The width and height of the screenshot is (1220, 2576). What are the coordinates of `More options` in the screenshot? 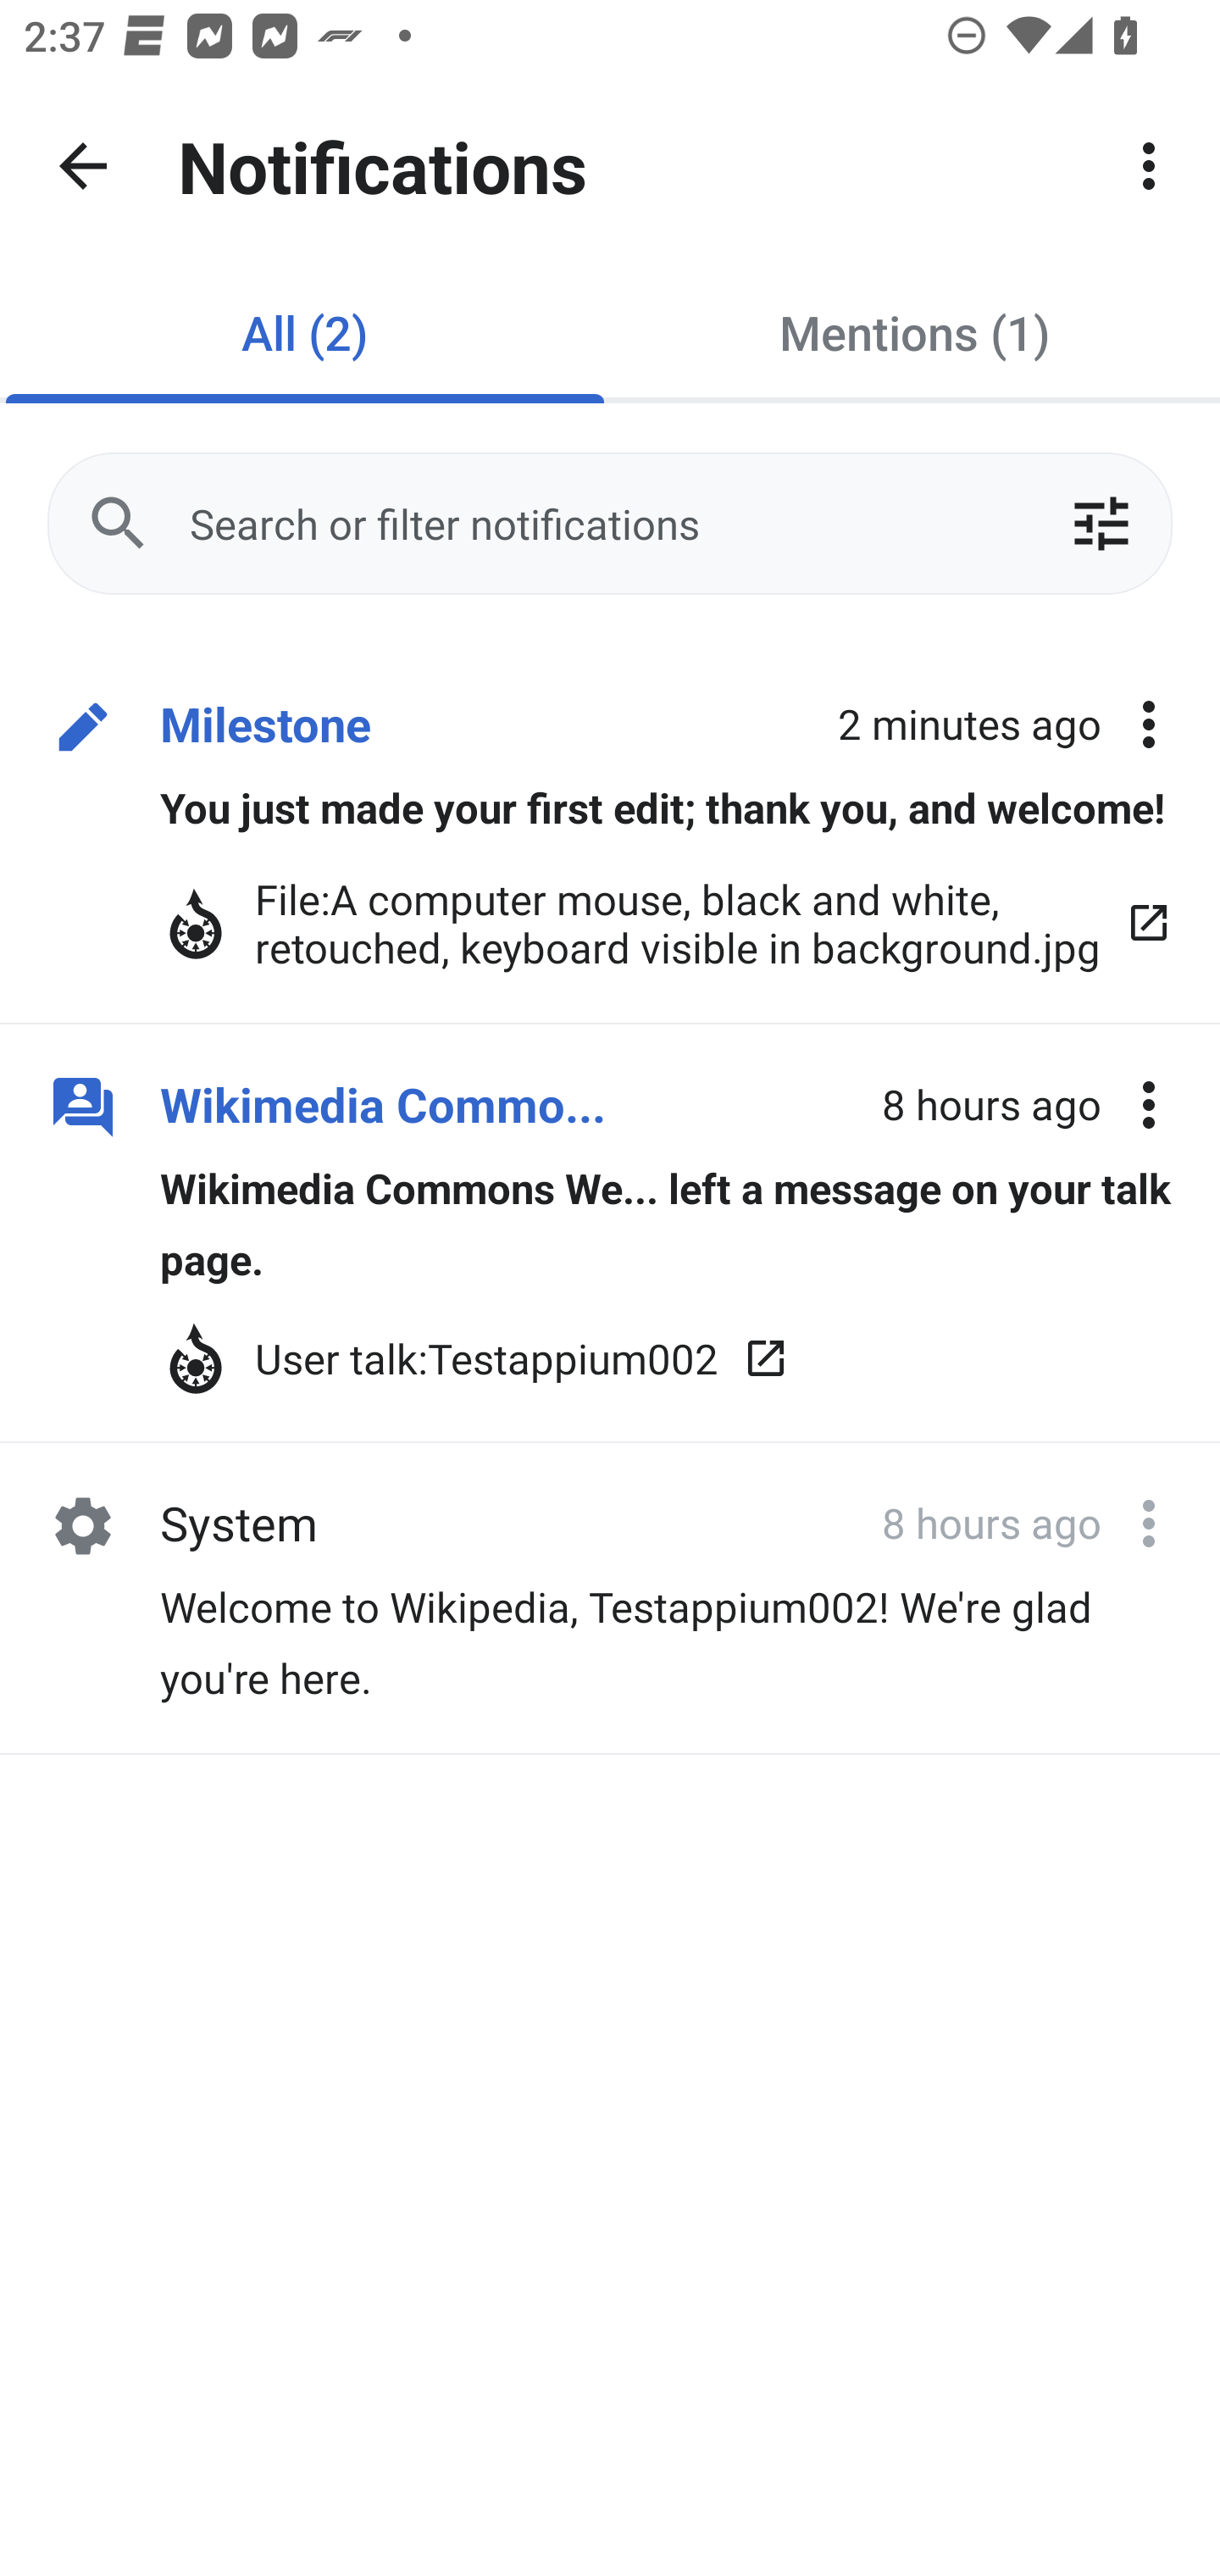 It's located at (1149, 1105).